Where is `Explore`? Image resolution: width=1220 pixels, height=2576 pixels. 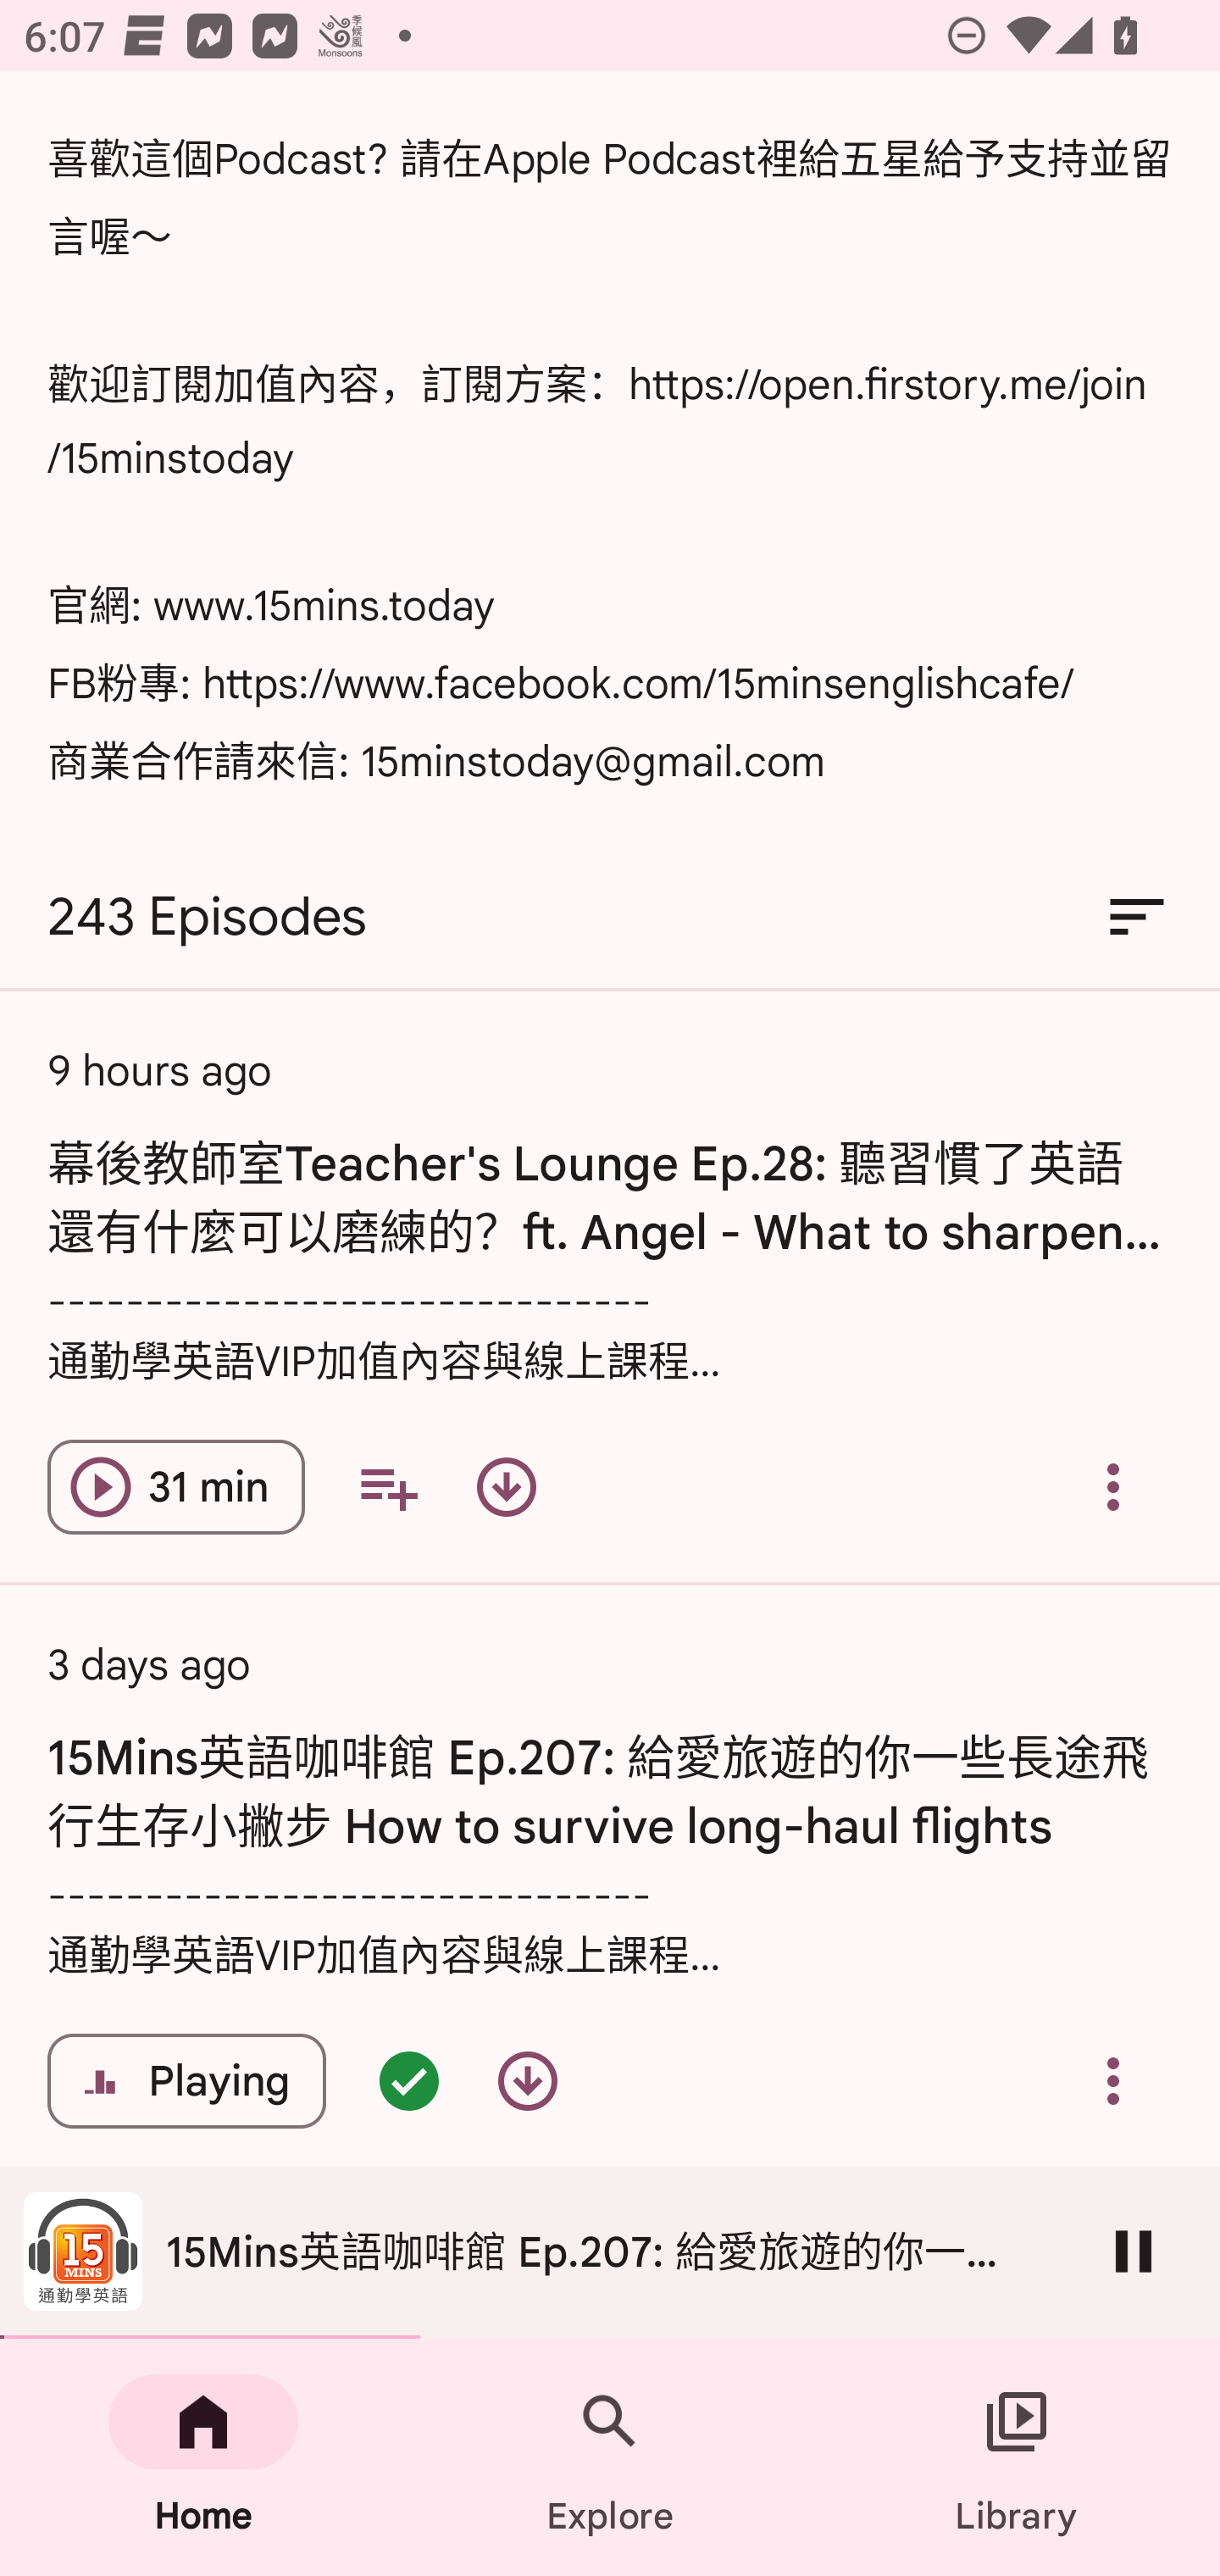
Explore is located at coordinates (610, 2457).